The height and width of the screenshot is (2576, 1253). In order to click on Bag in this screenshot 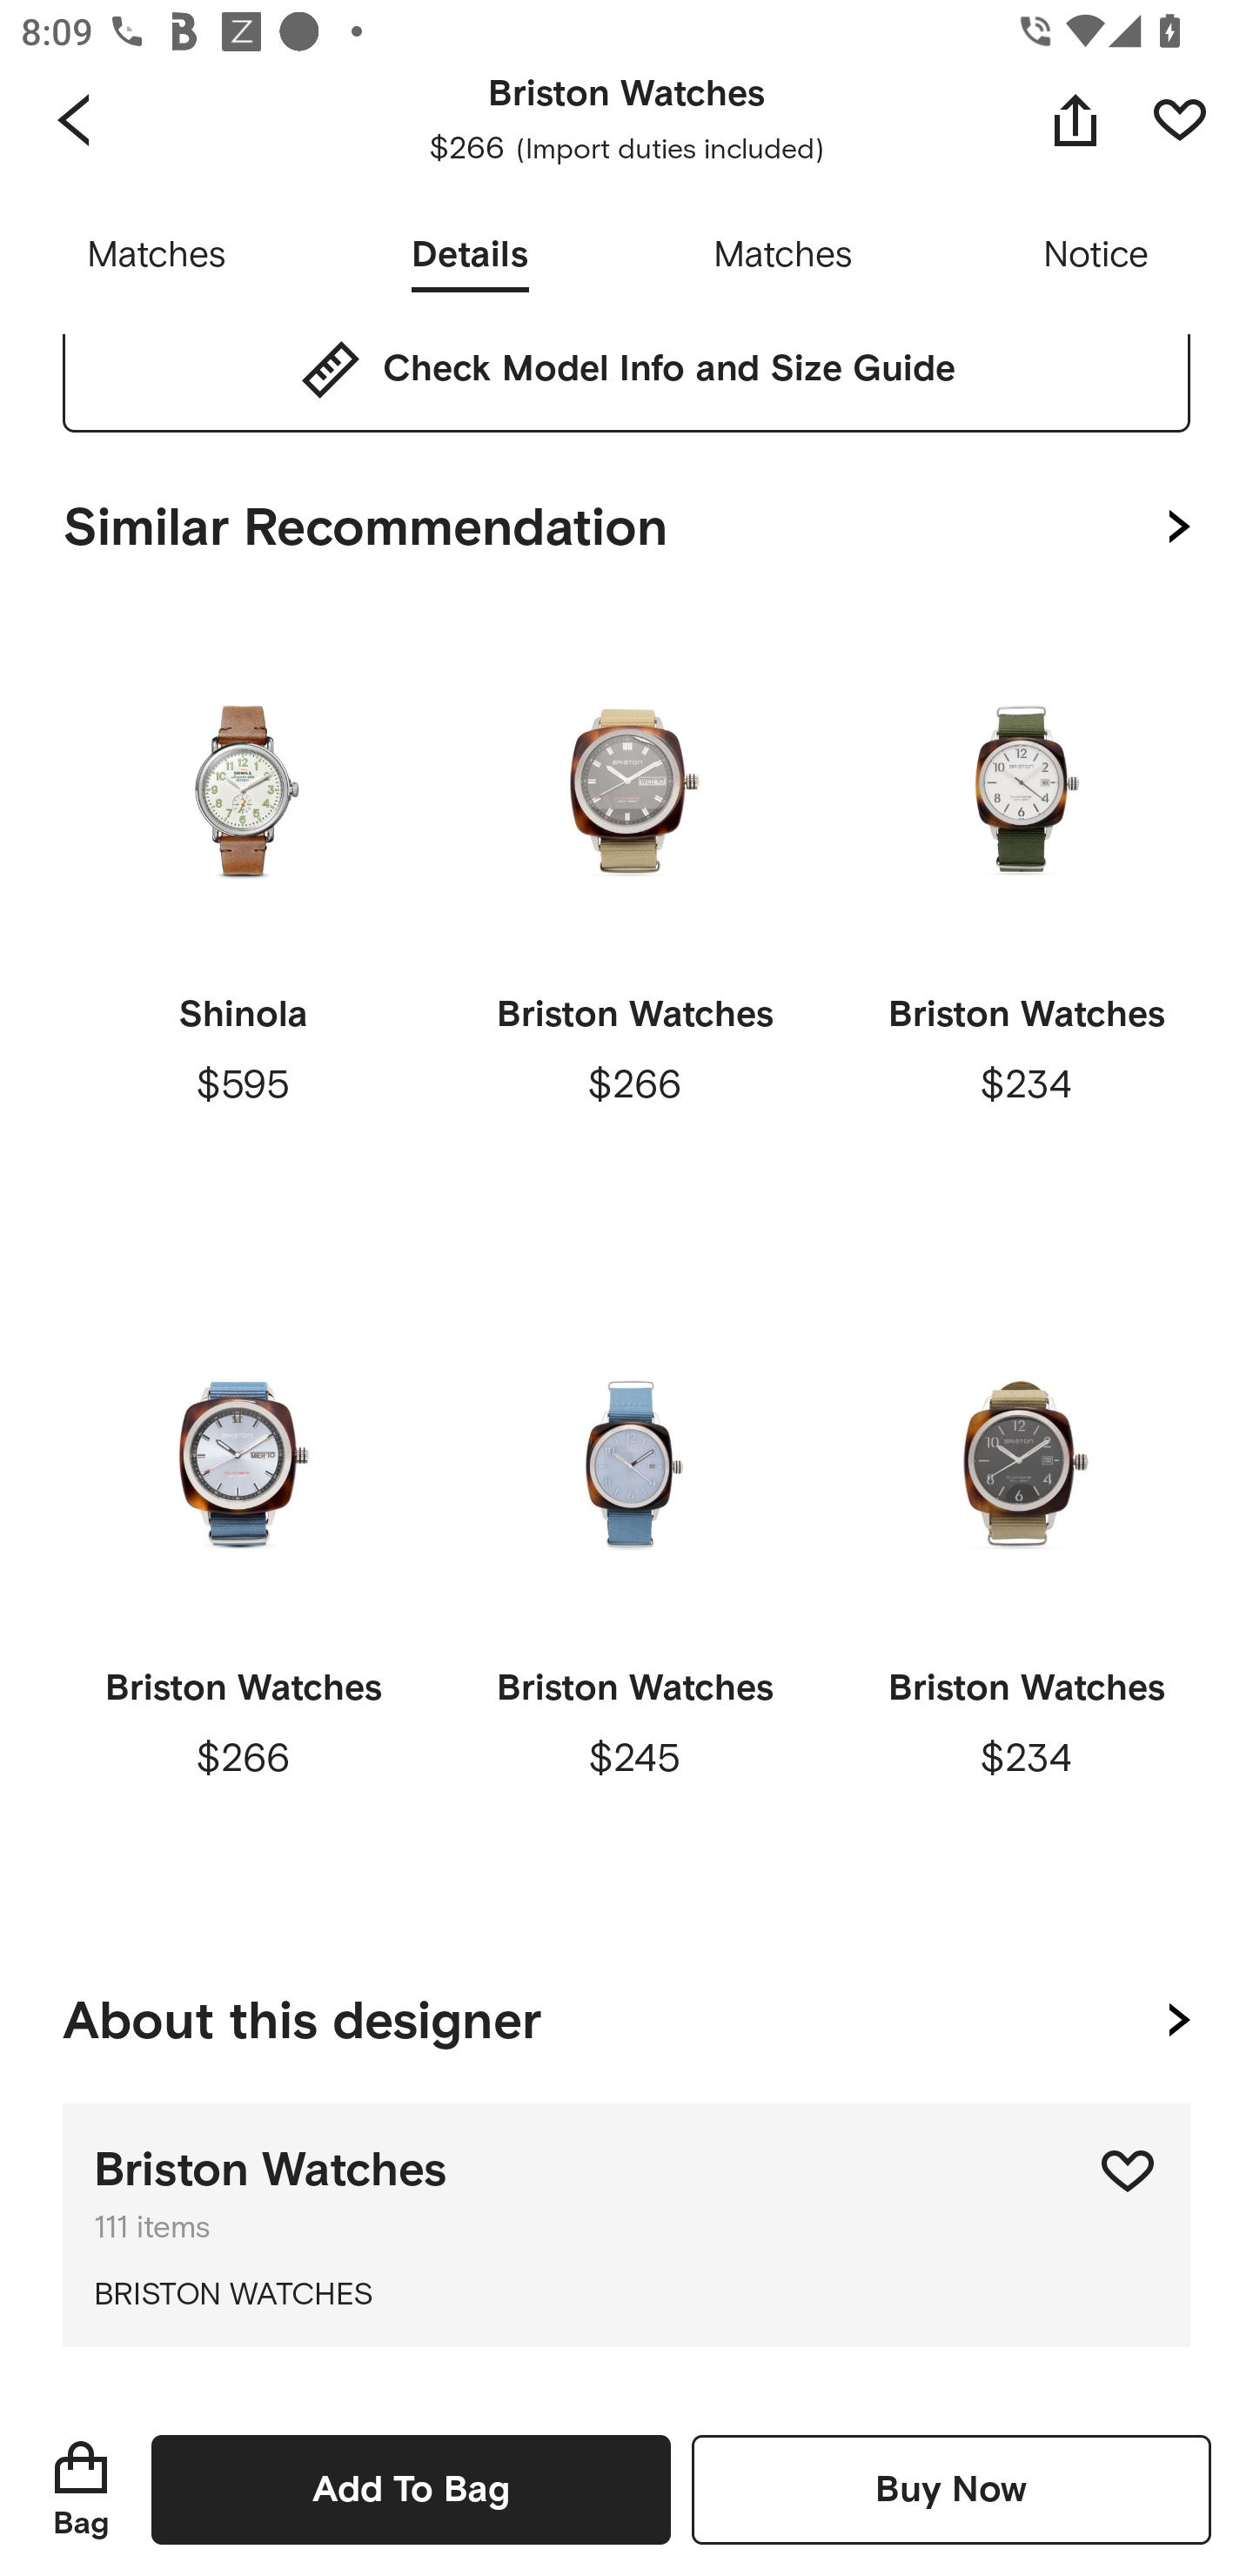, I will do `click(81, 2489)`.